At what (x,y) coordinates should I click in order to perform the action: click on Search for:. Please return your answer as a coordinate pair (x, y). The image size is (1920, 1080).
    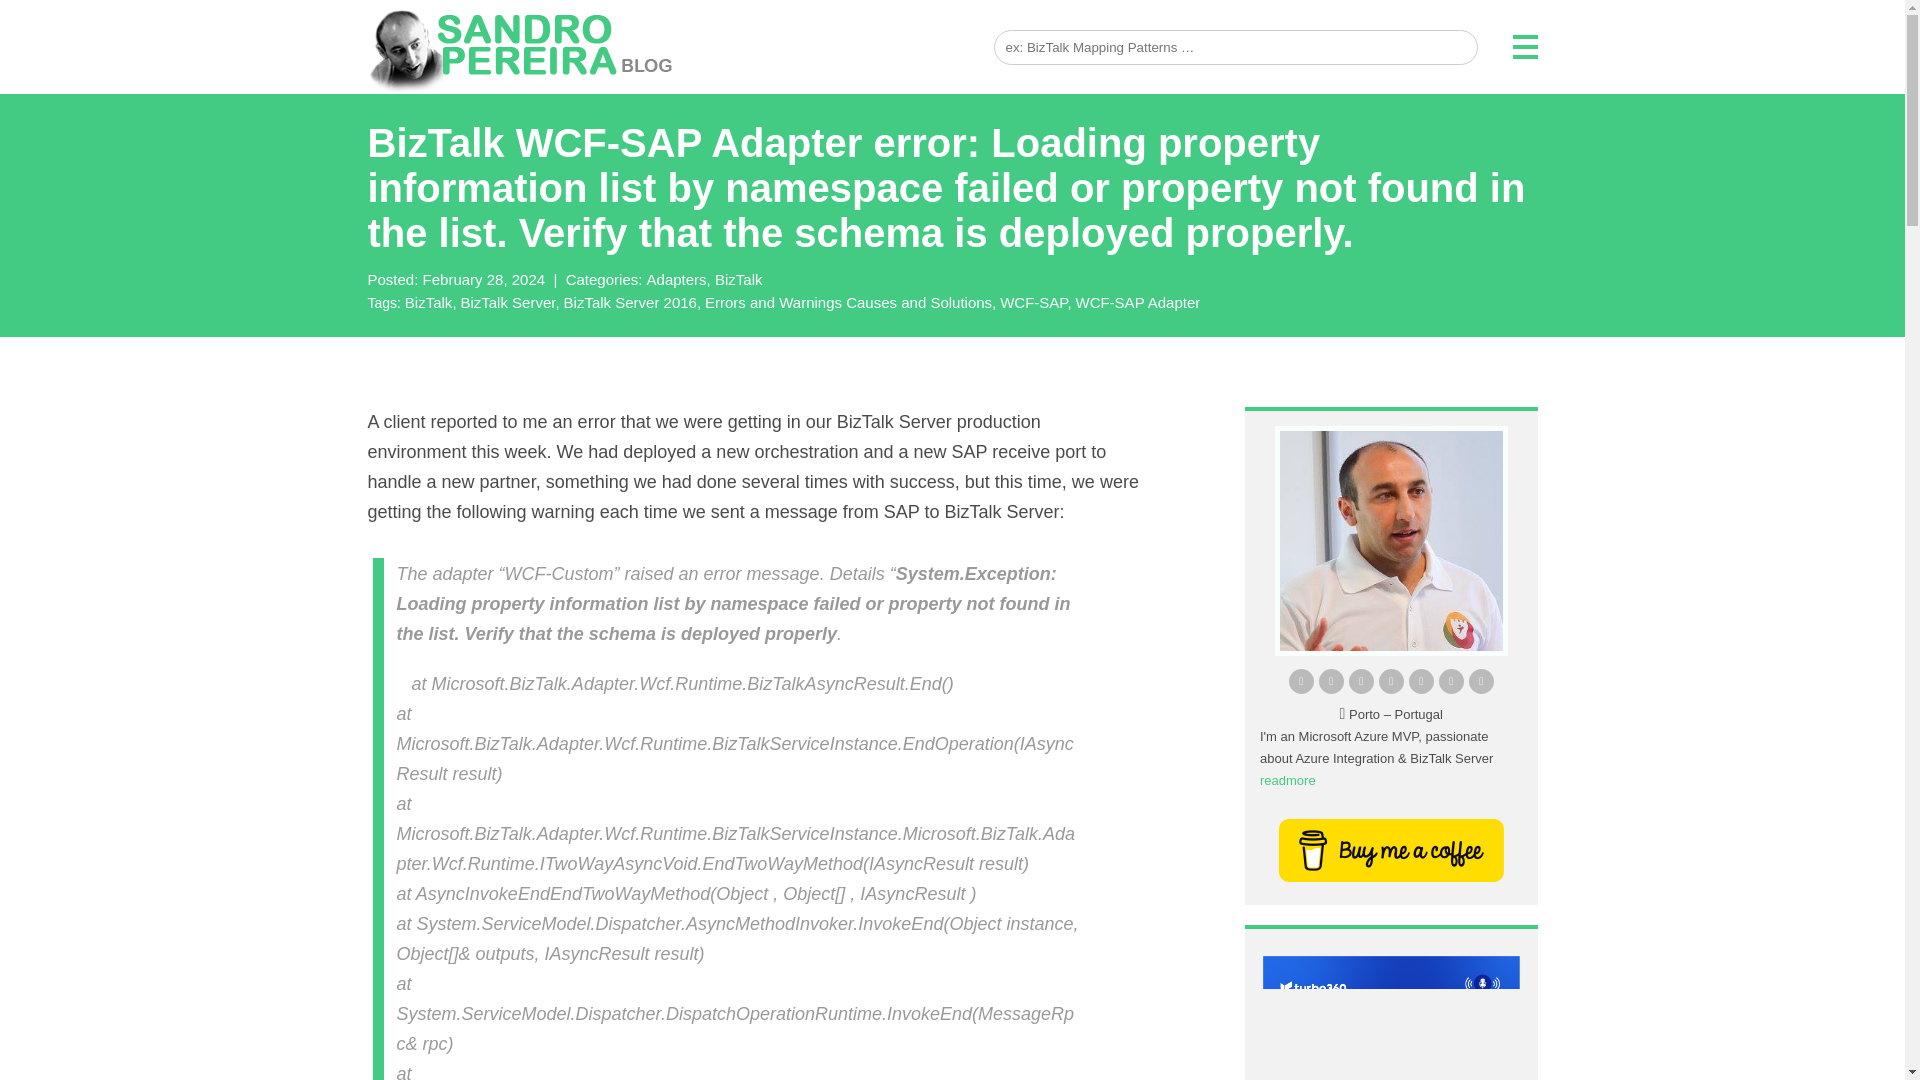
    Looking at the image, I should click on (1236, 47).